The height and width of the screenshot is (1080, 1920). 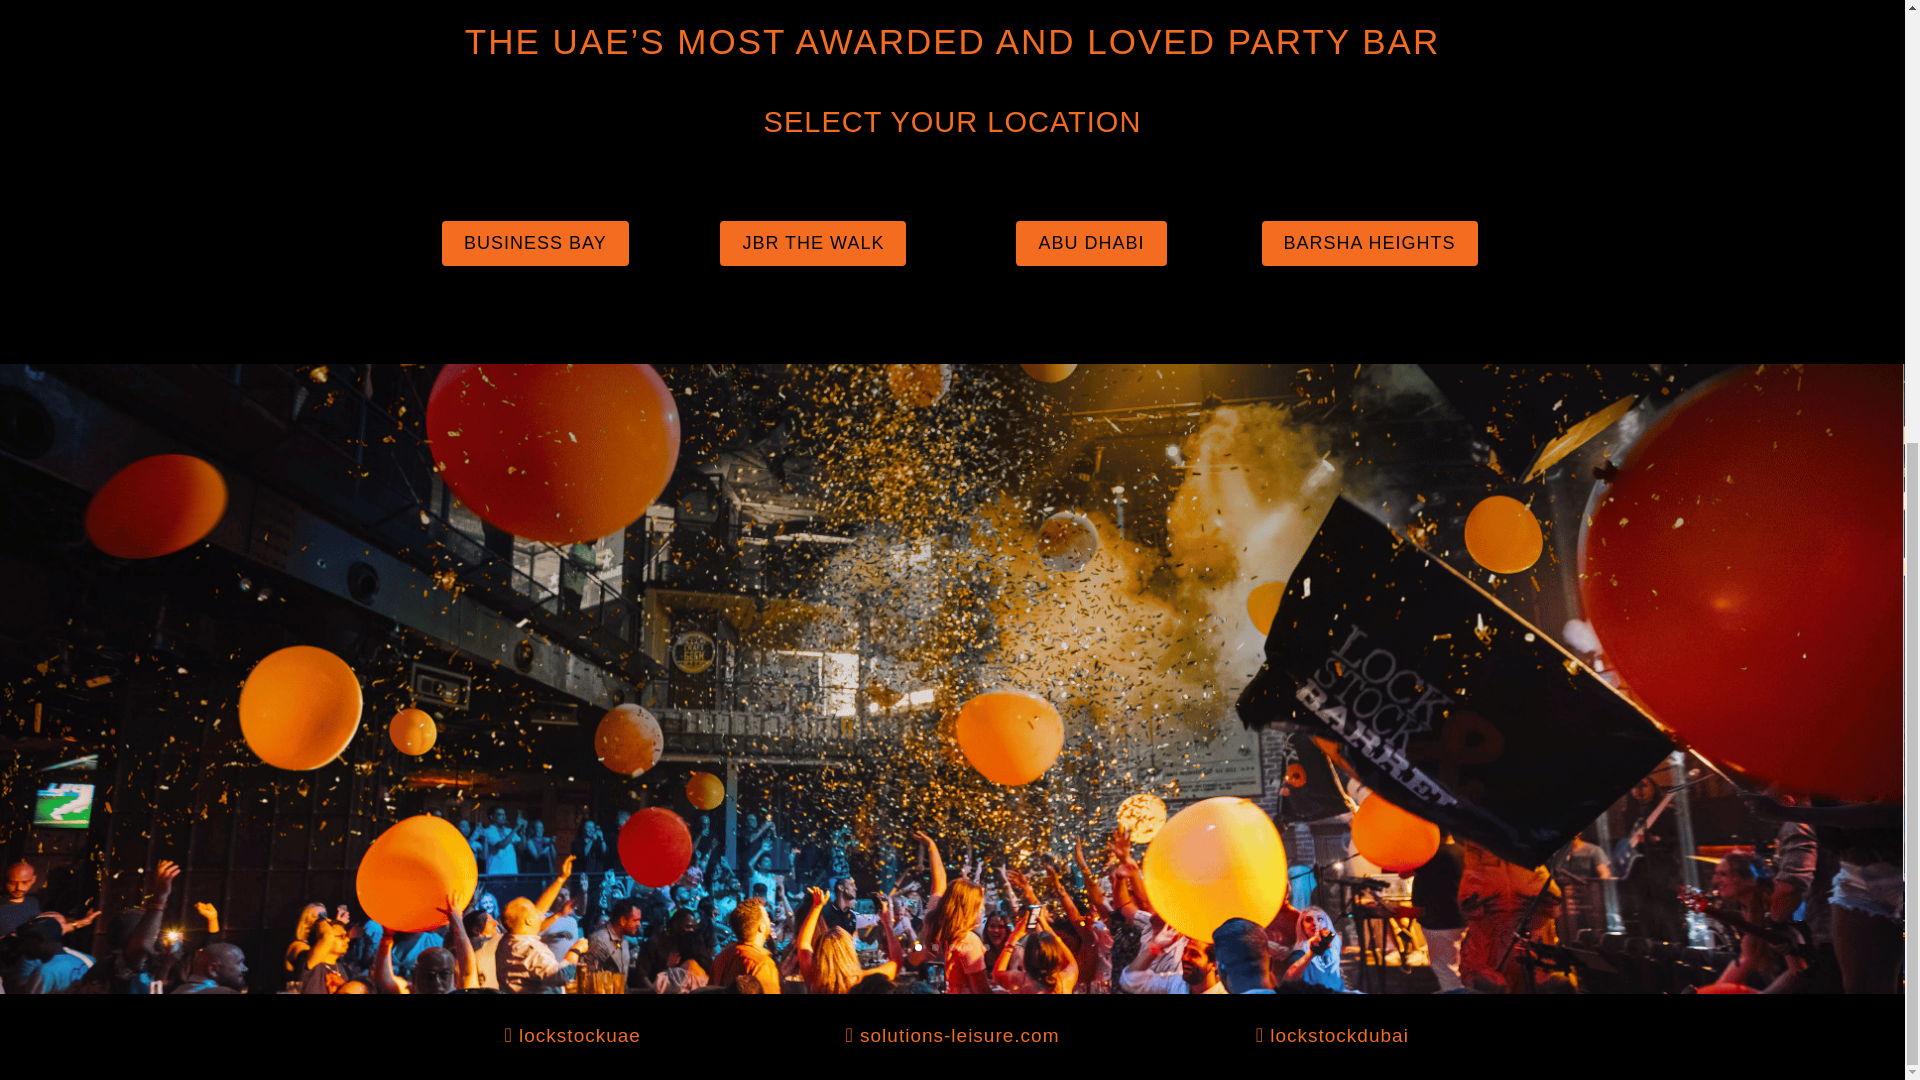 I want to click on ABU DHABI, so click(x=1090, y=243).